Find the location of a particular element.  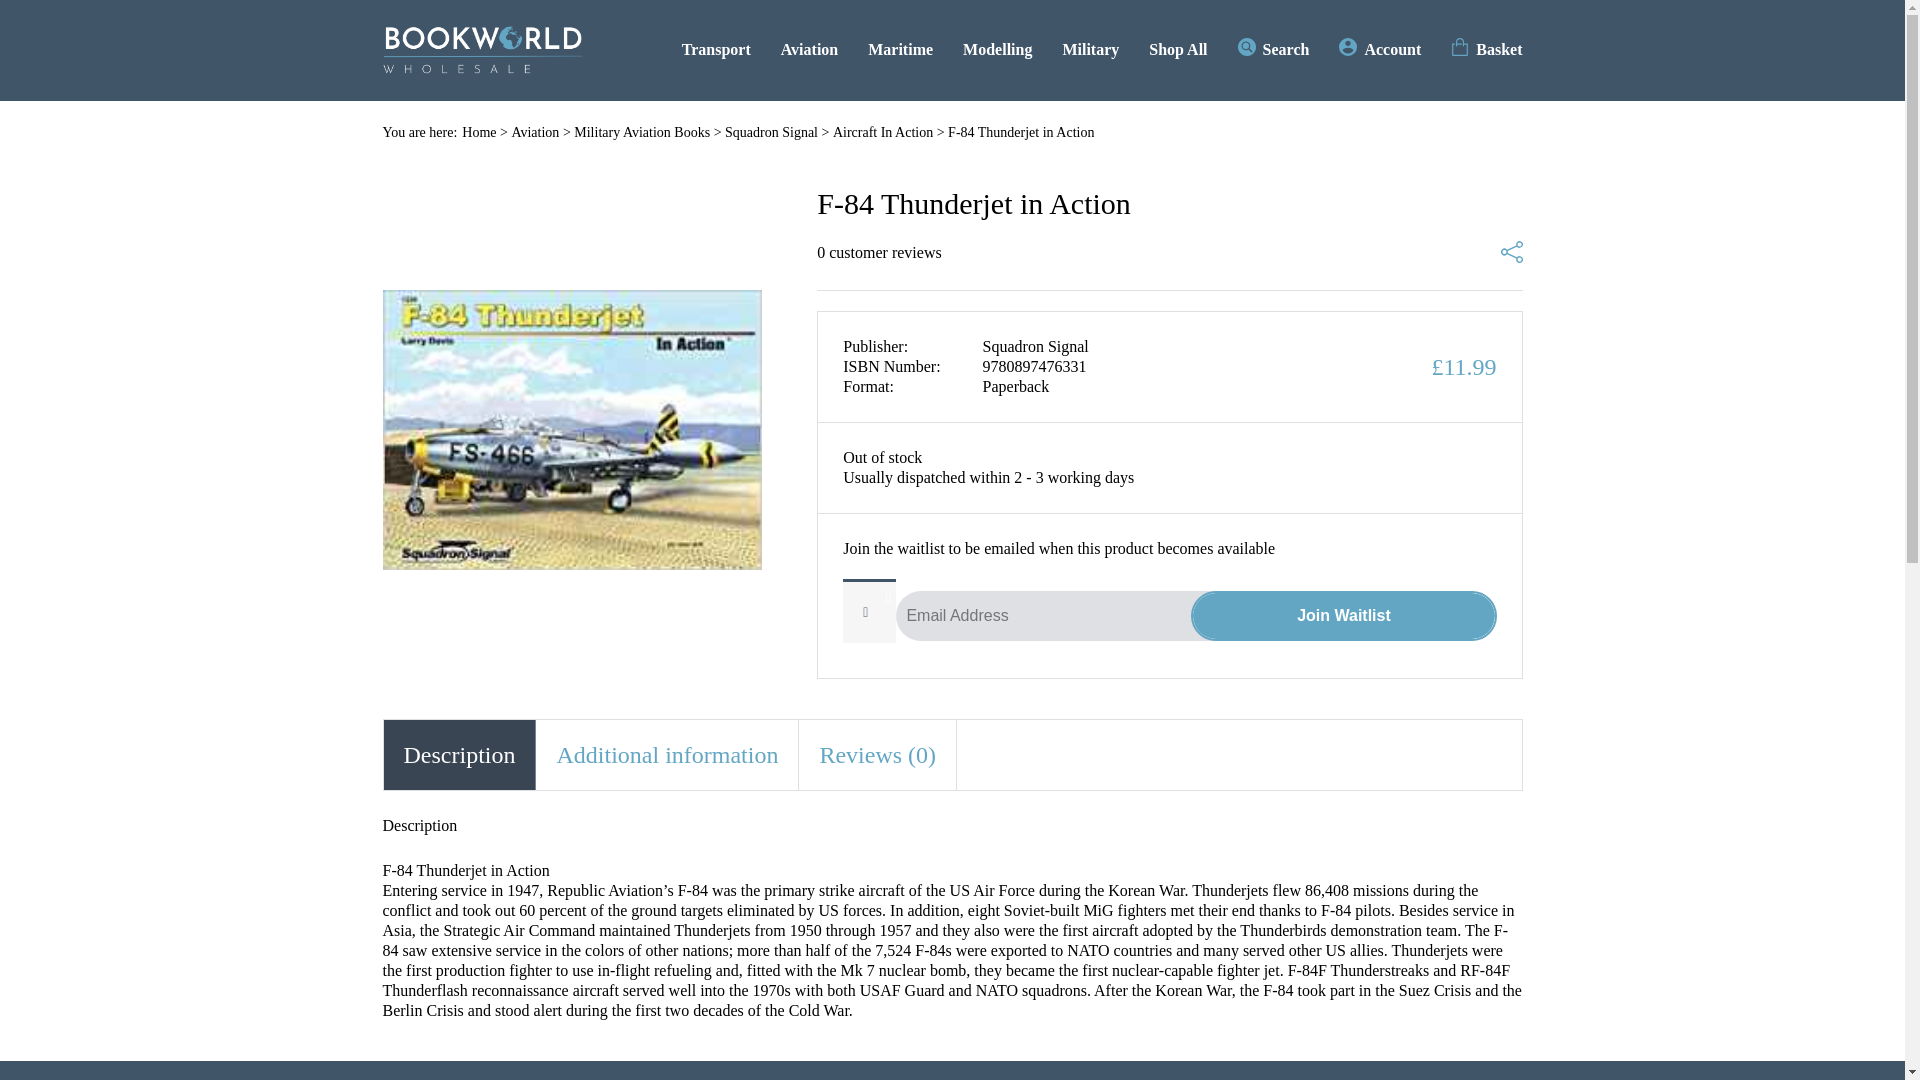

Additional information is located at coordinates (666, 754).